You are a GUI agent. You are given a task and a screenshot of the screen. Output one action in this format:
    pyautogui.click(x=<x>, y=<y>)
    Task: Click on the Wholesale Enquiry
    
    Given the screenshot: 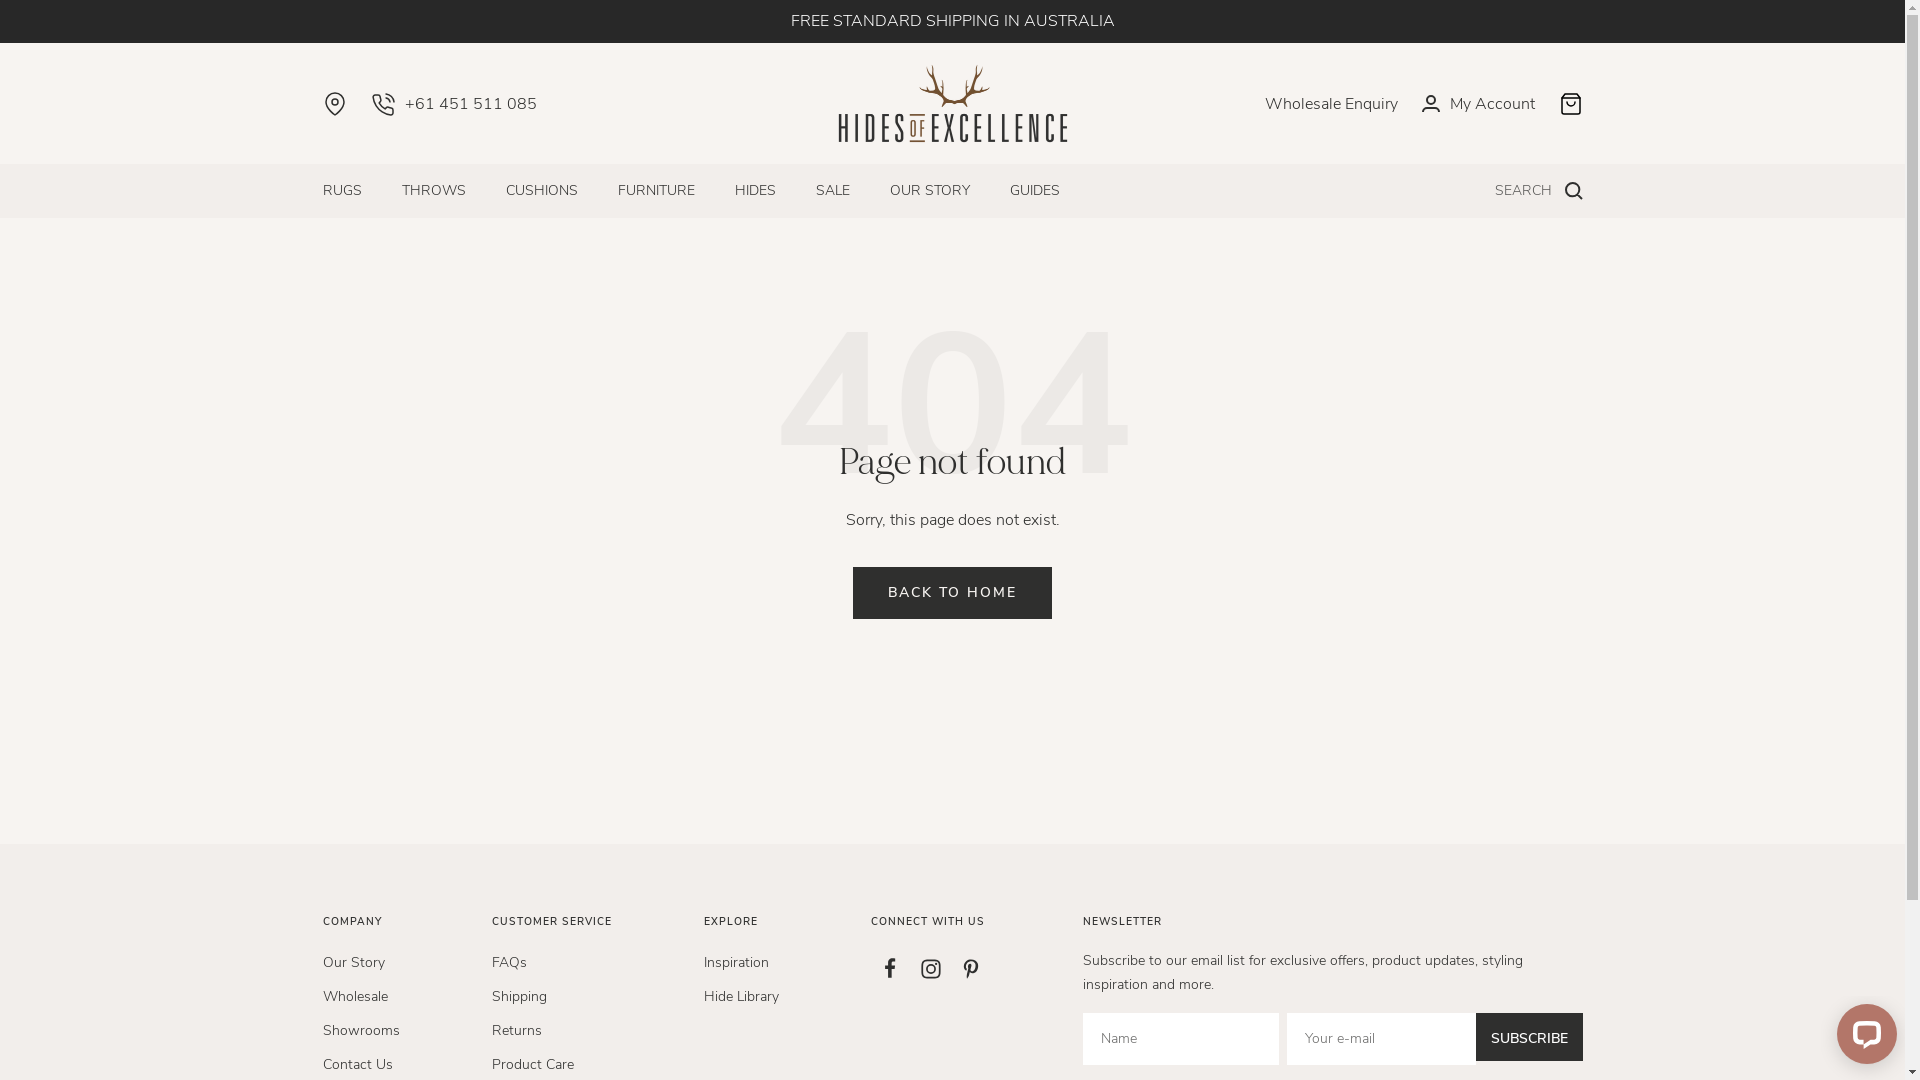 What is the action you would take?
    pyautogui.click(x=1330, y=104)
    